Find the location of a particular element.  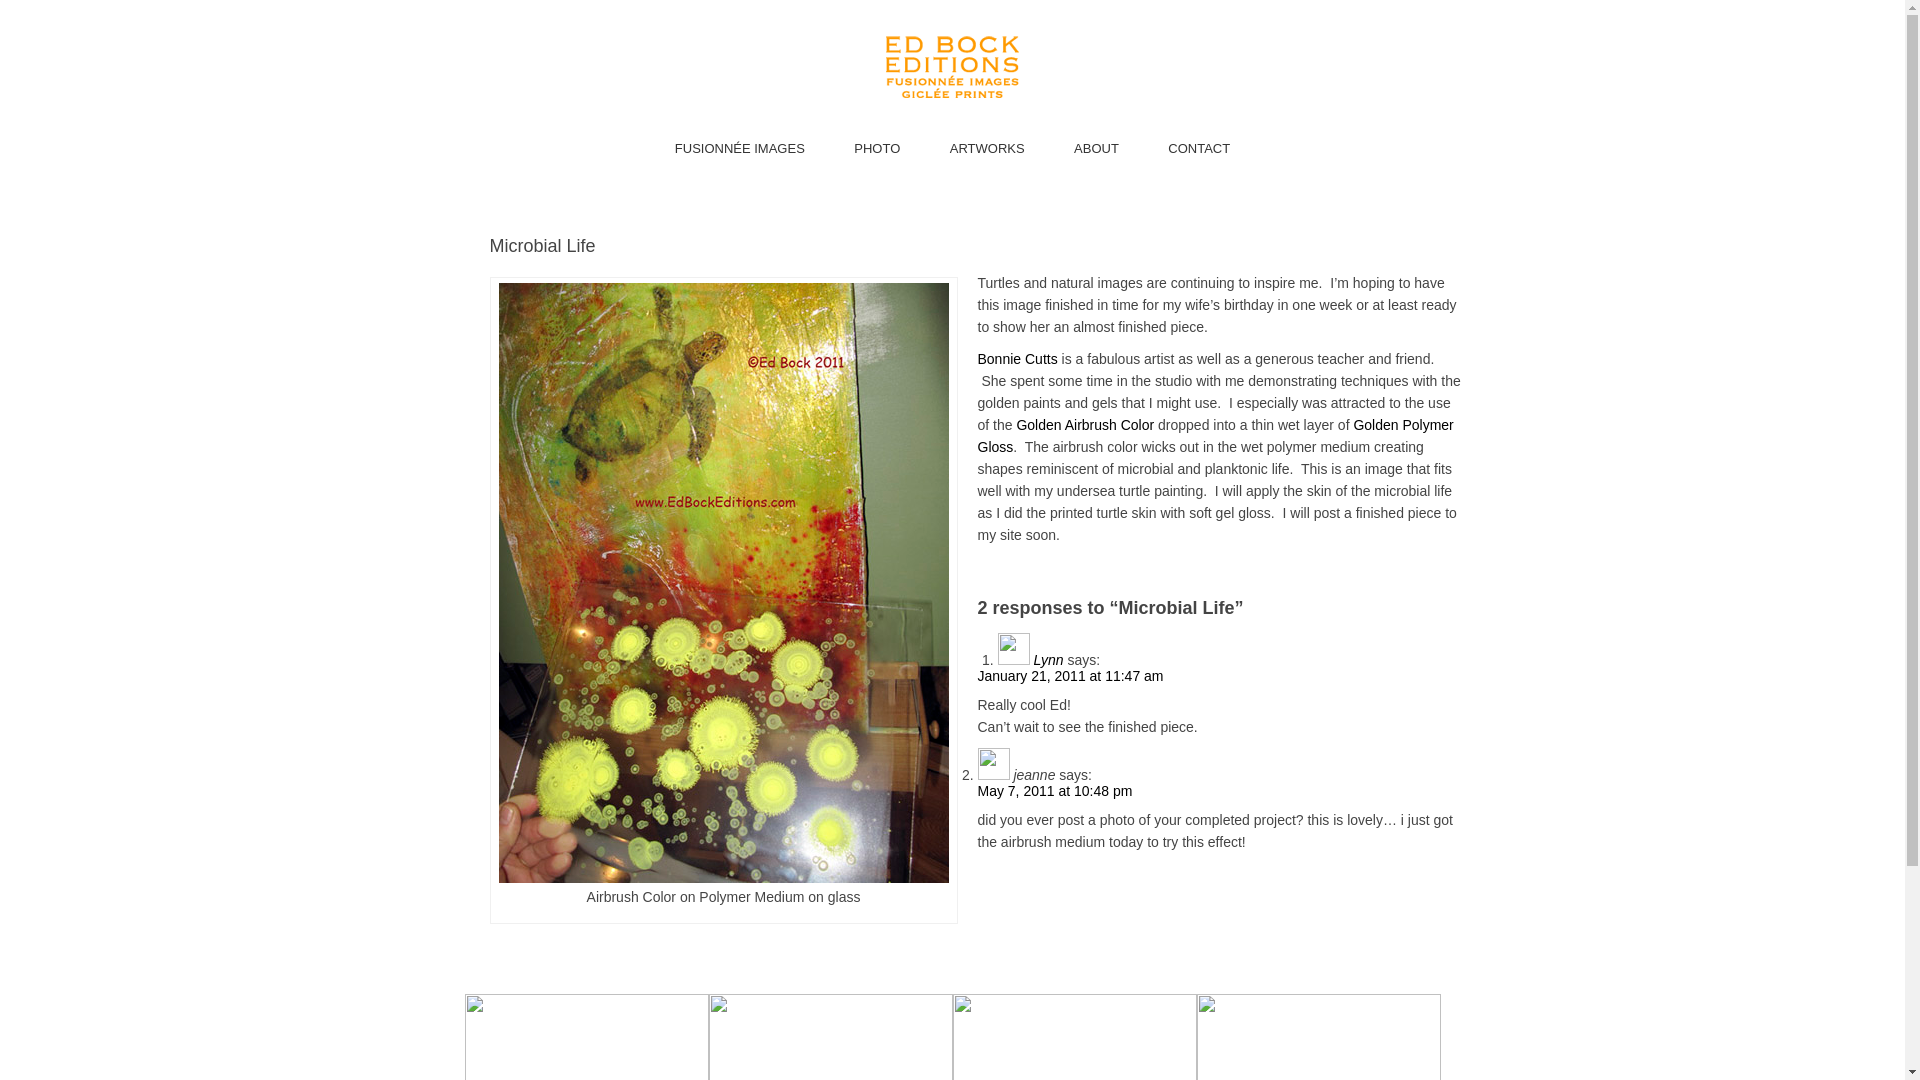

Golden Airbrush info is located at coordinates (1084, 424).